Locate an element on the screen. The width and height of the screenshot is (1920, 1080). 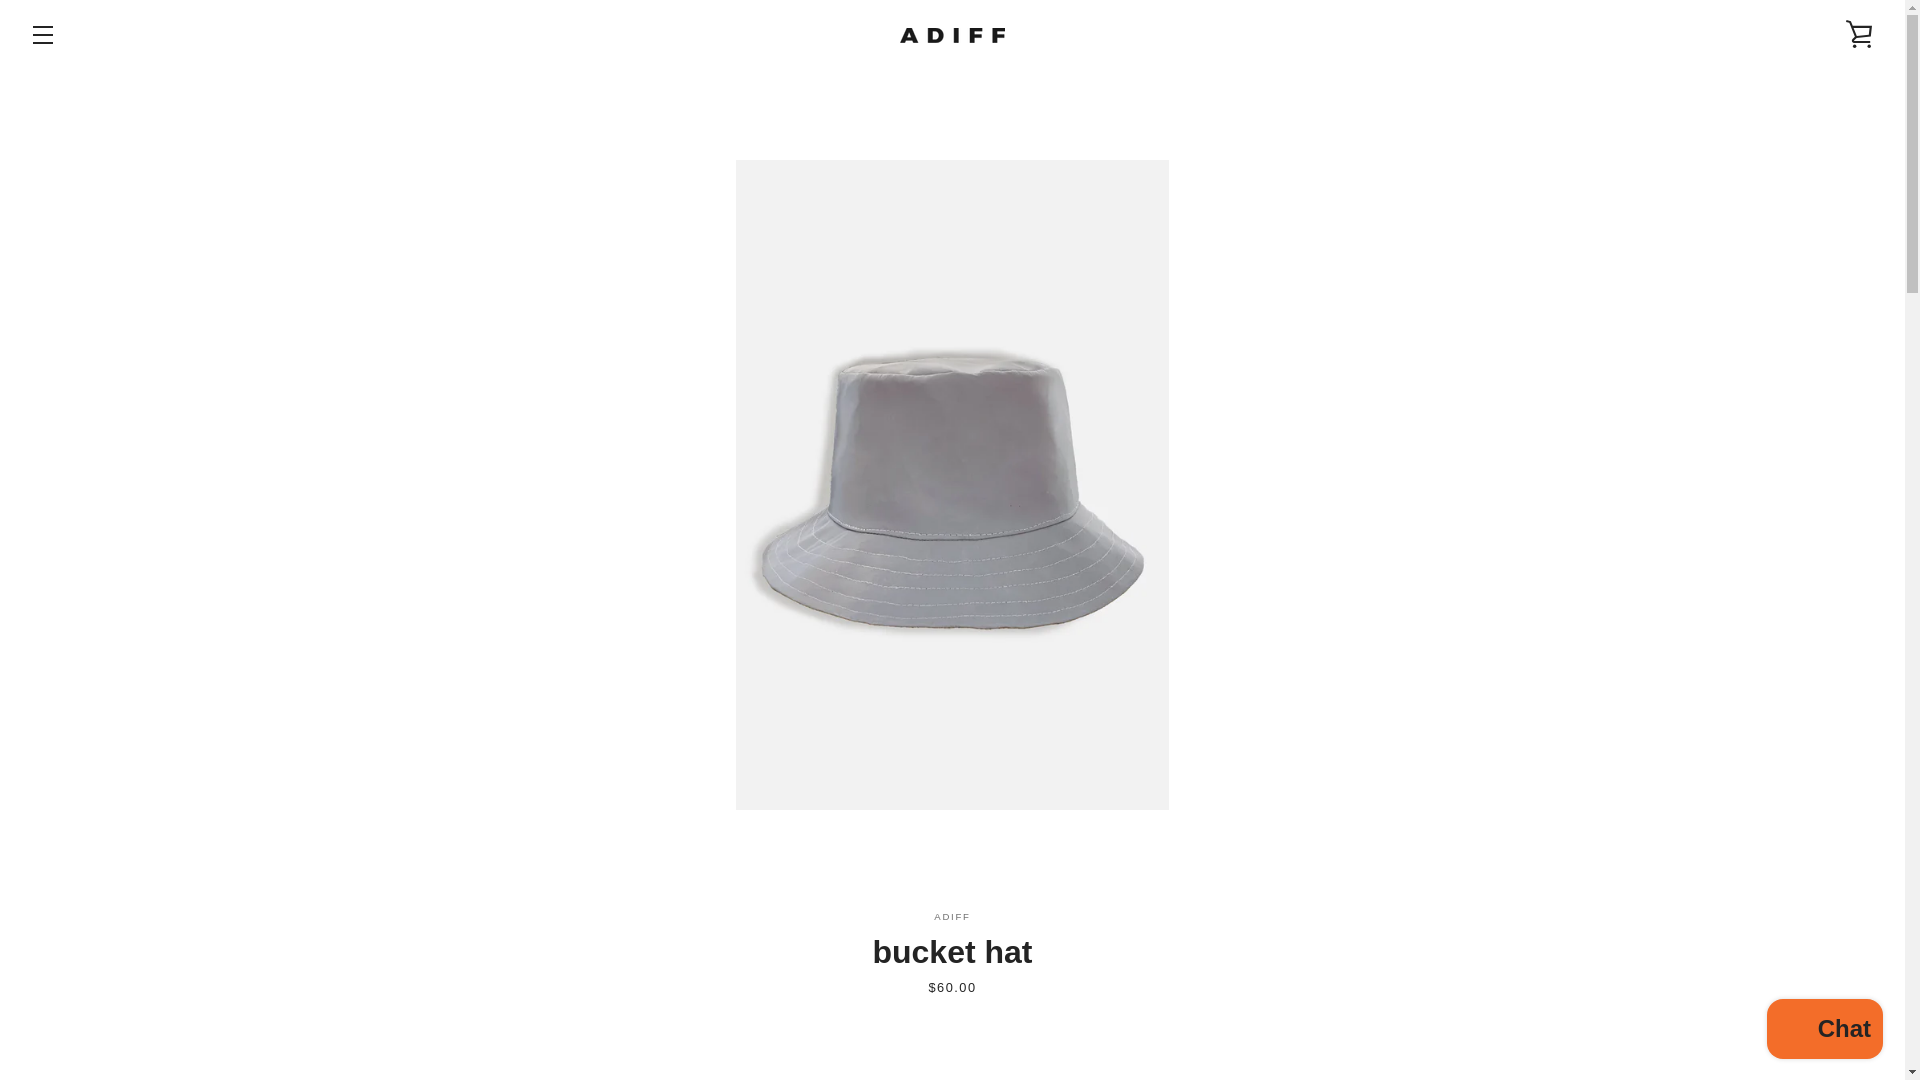
ADIFF on Instagram is located at coordinates (1100, 998).